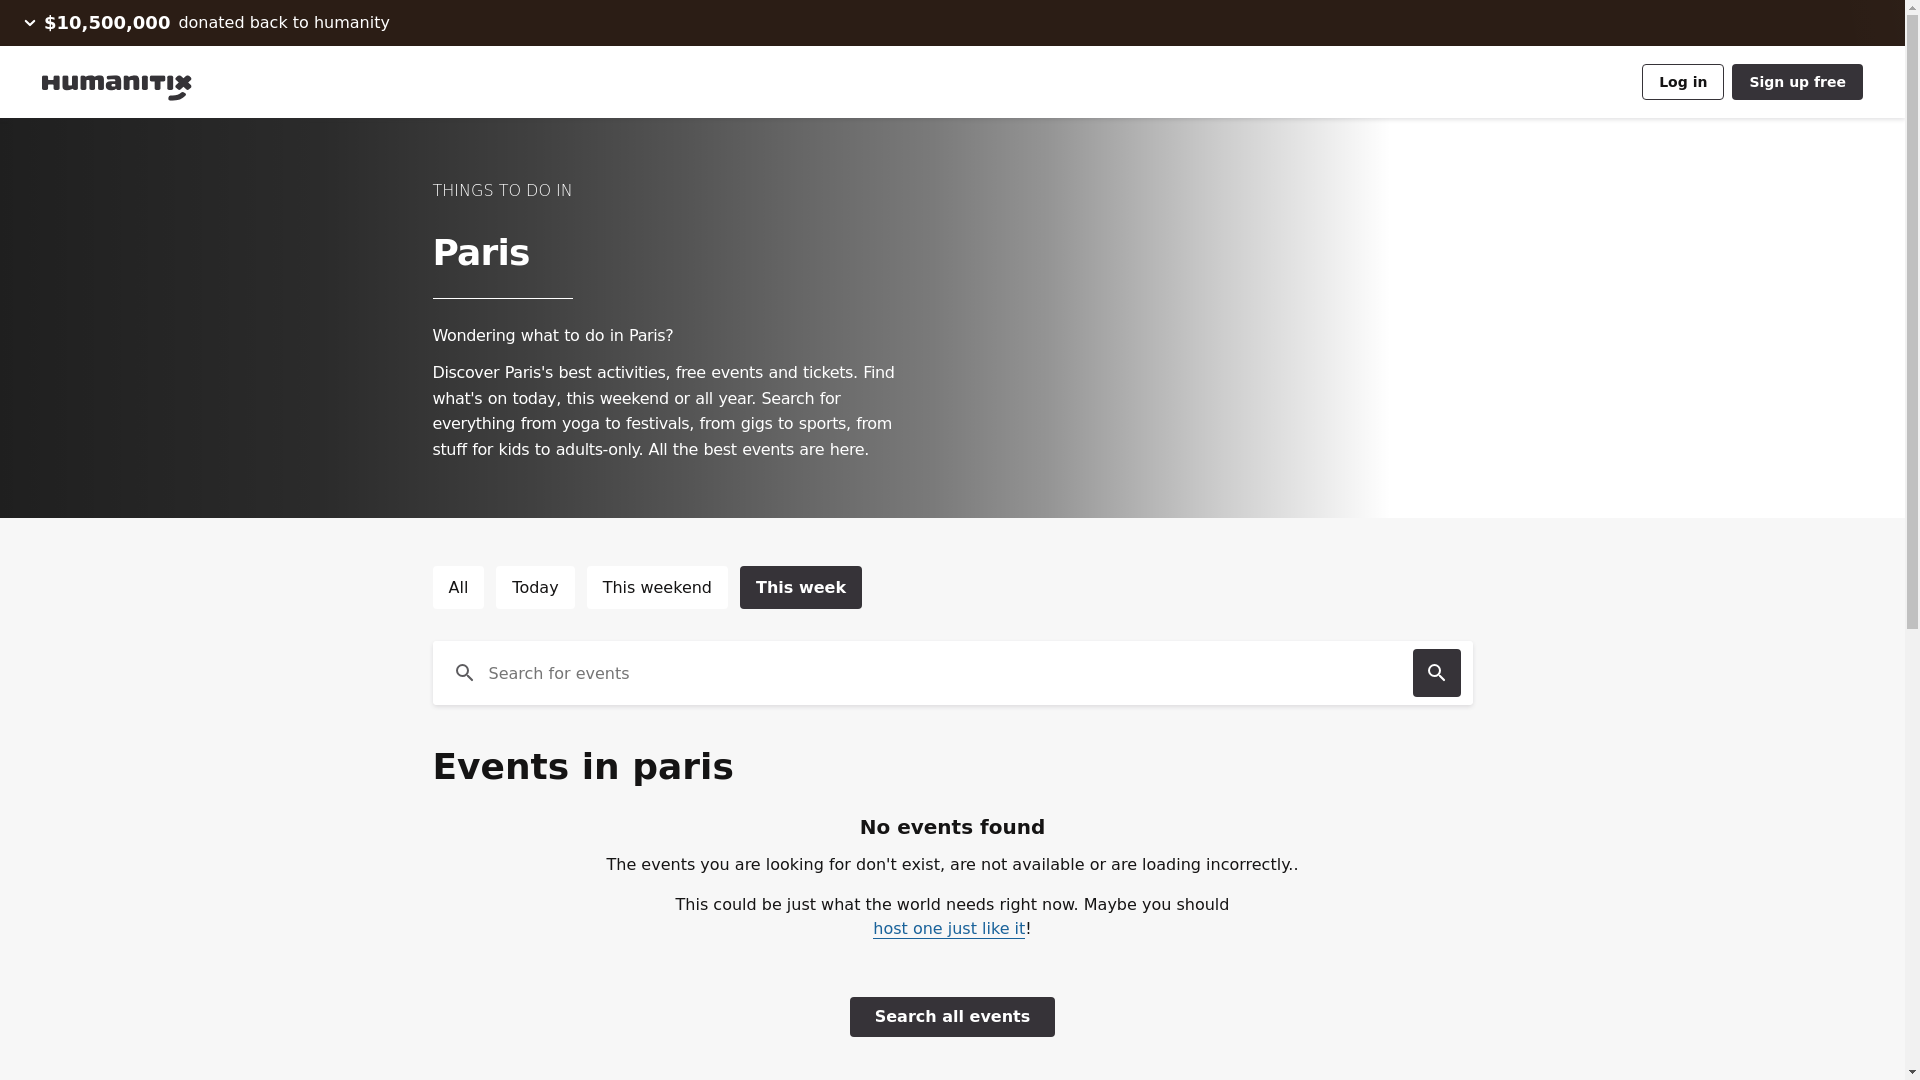  What do you see at coordinates (800, 587) in the screenshot?
I see `This week` at bounding box center [800, 587].